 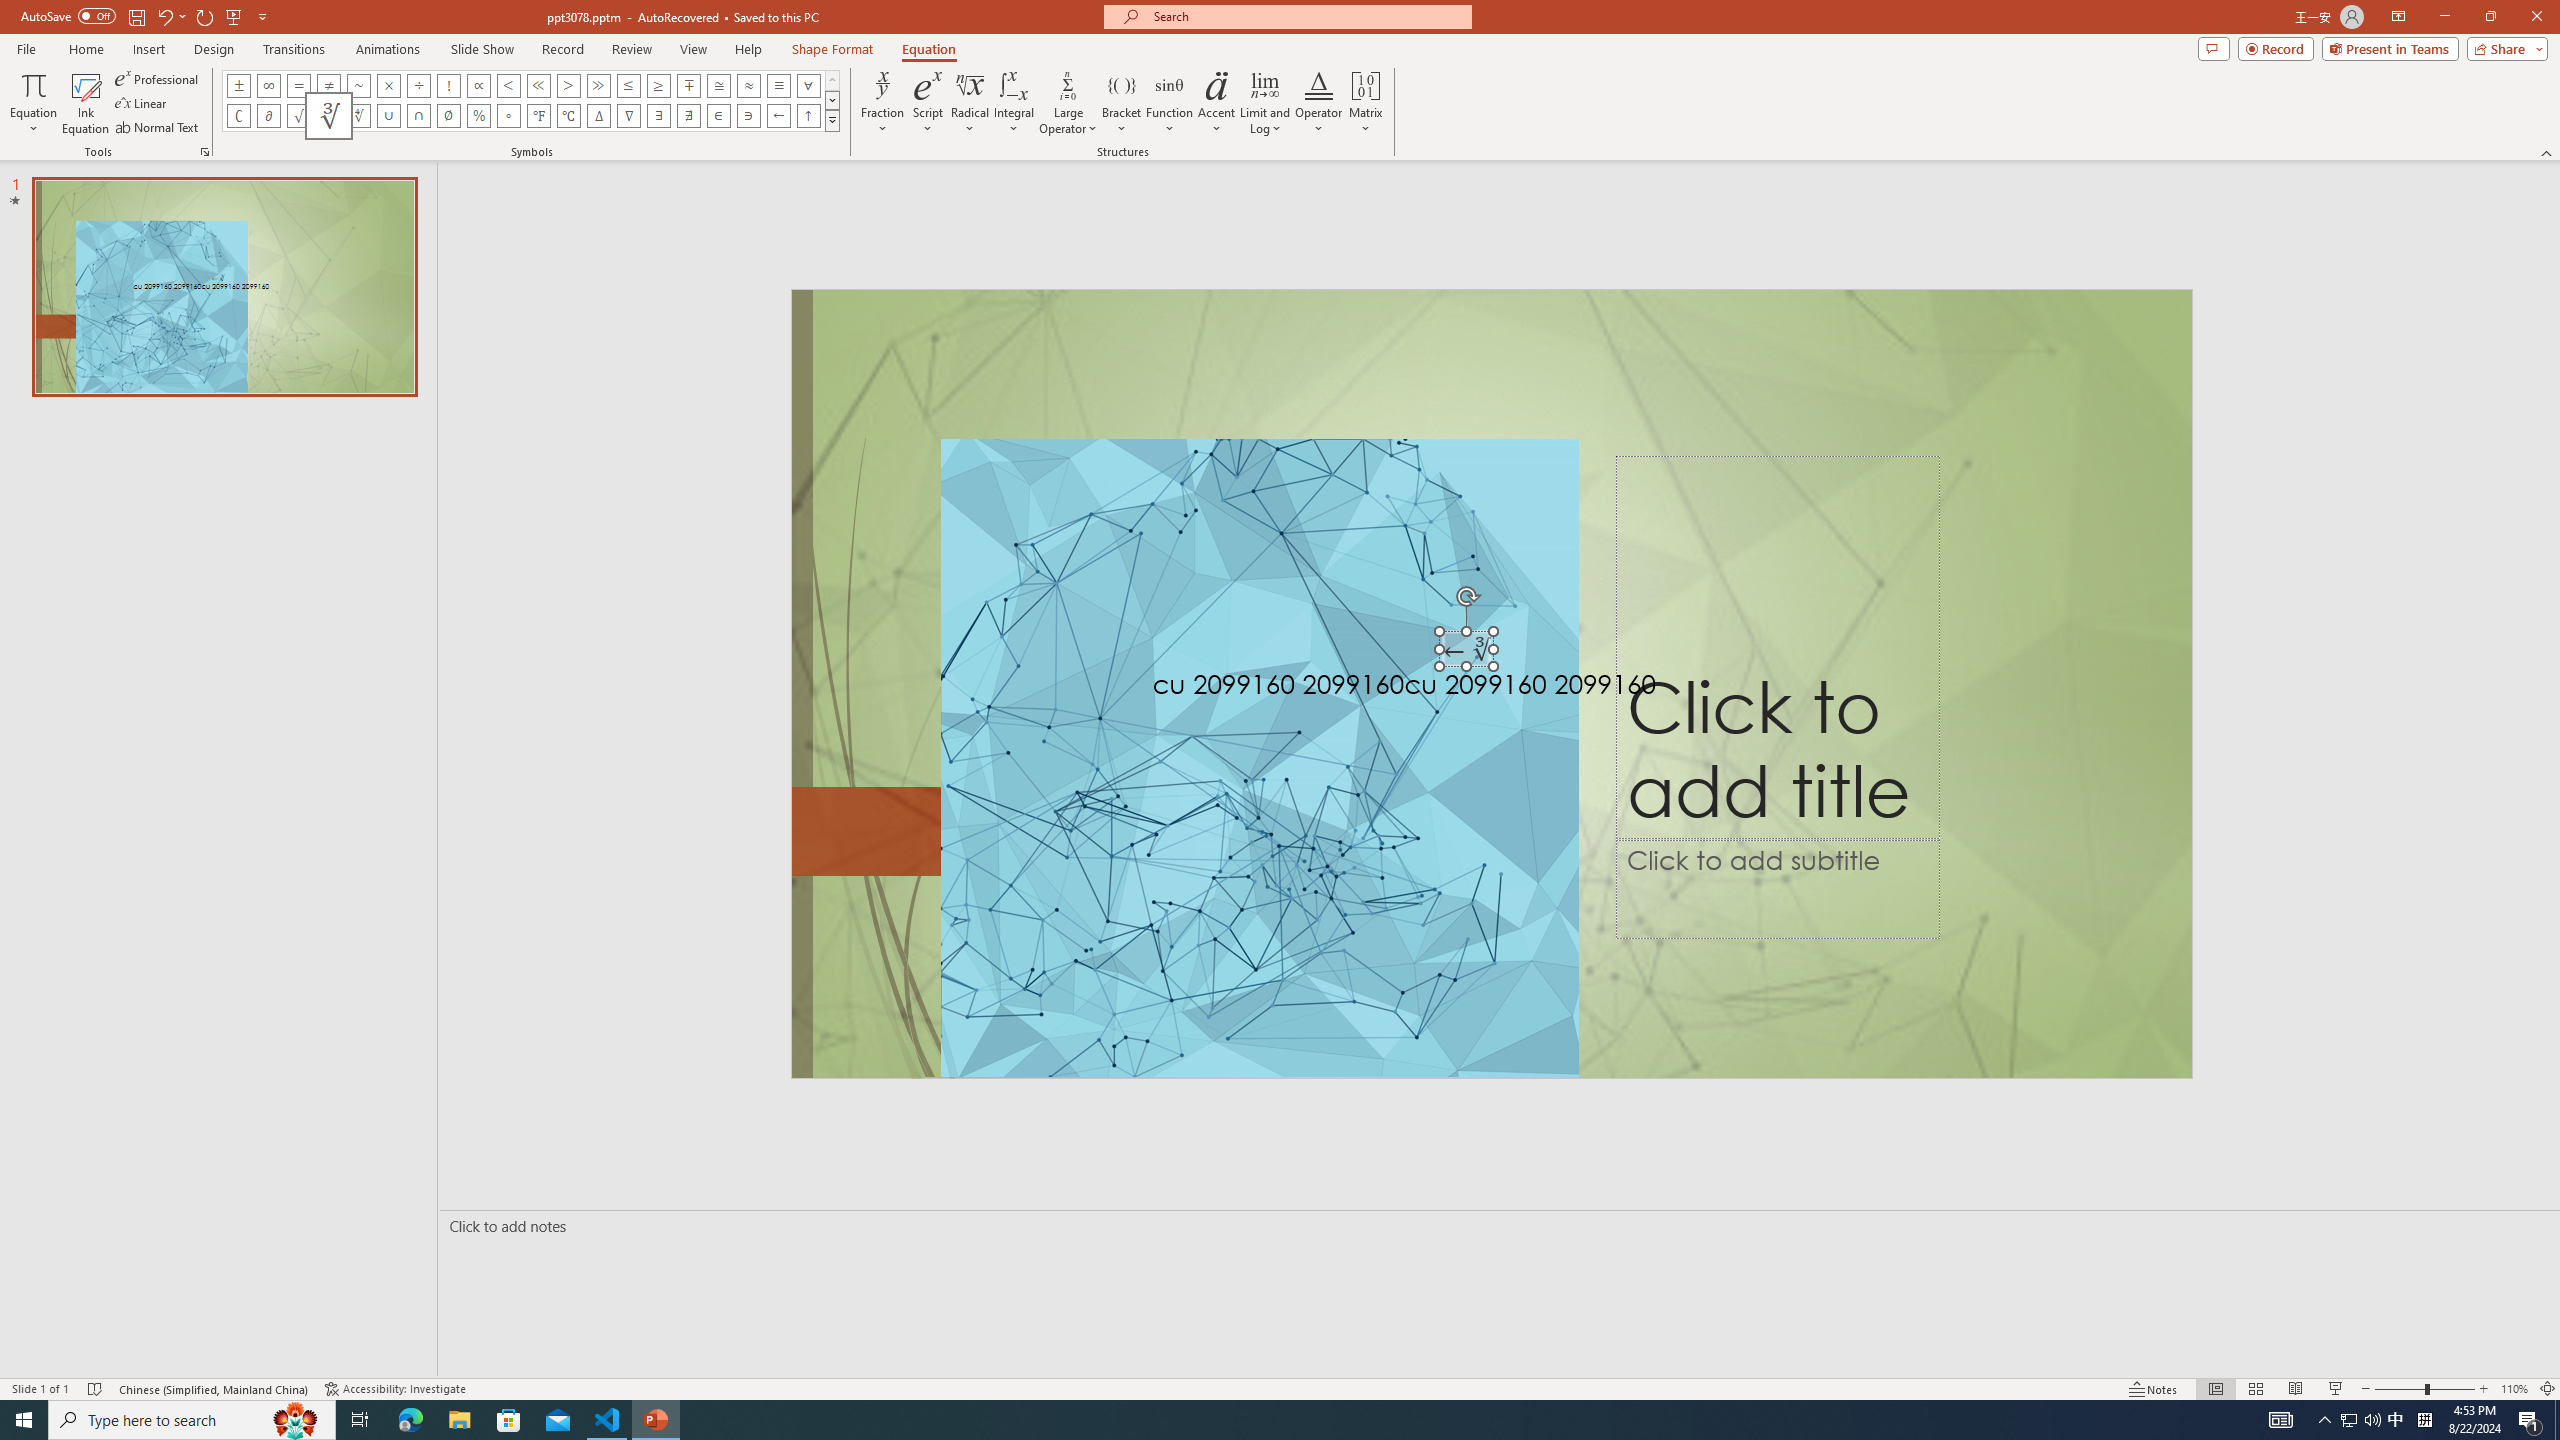 What do you see at coordinates (420, 85) in the screenshot?
I see `Equation Symbol Division Sign` at bounding box center [420, 85].